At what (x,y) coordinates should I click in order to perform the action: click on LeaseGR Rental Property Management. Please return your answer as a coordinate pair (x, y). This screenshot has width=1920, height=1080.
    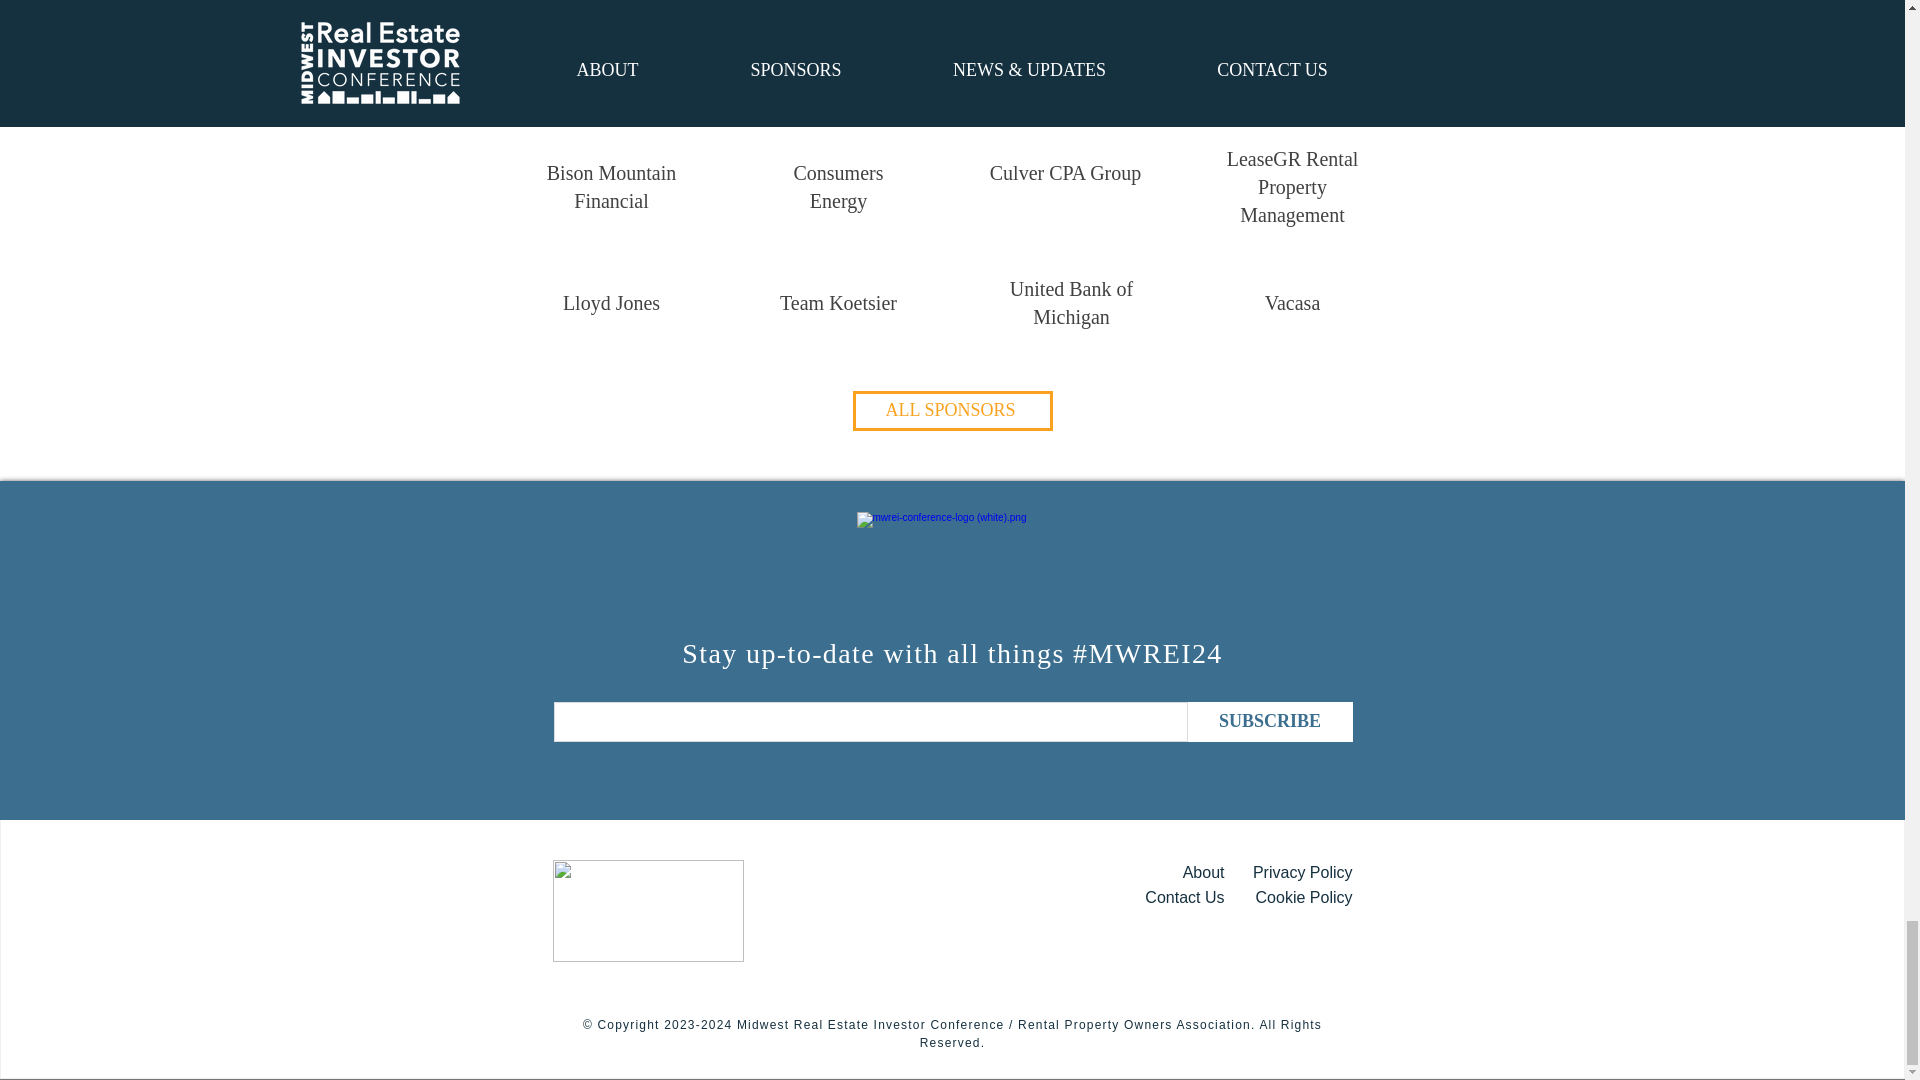
    Looking at the image, I should click on (1292, 186).